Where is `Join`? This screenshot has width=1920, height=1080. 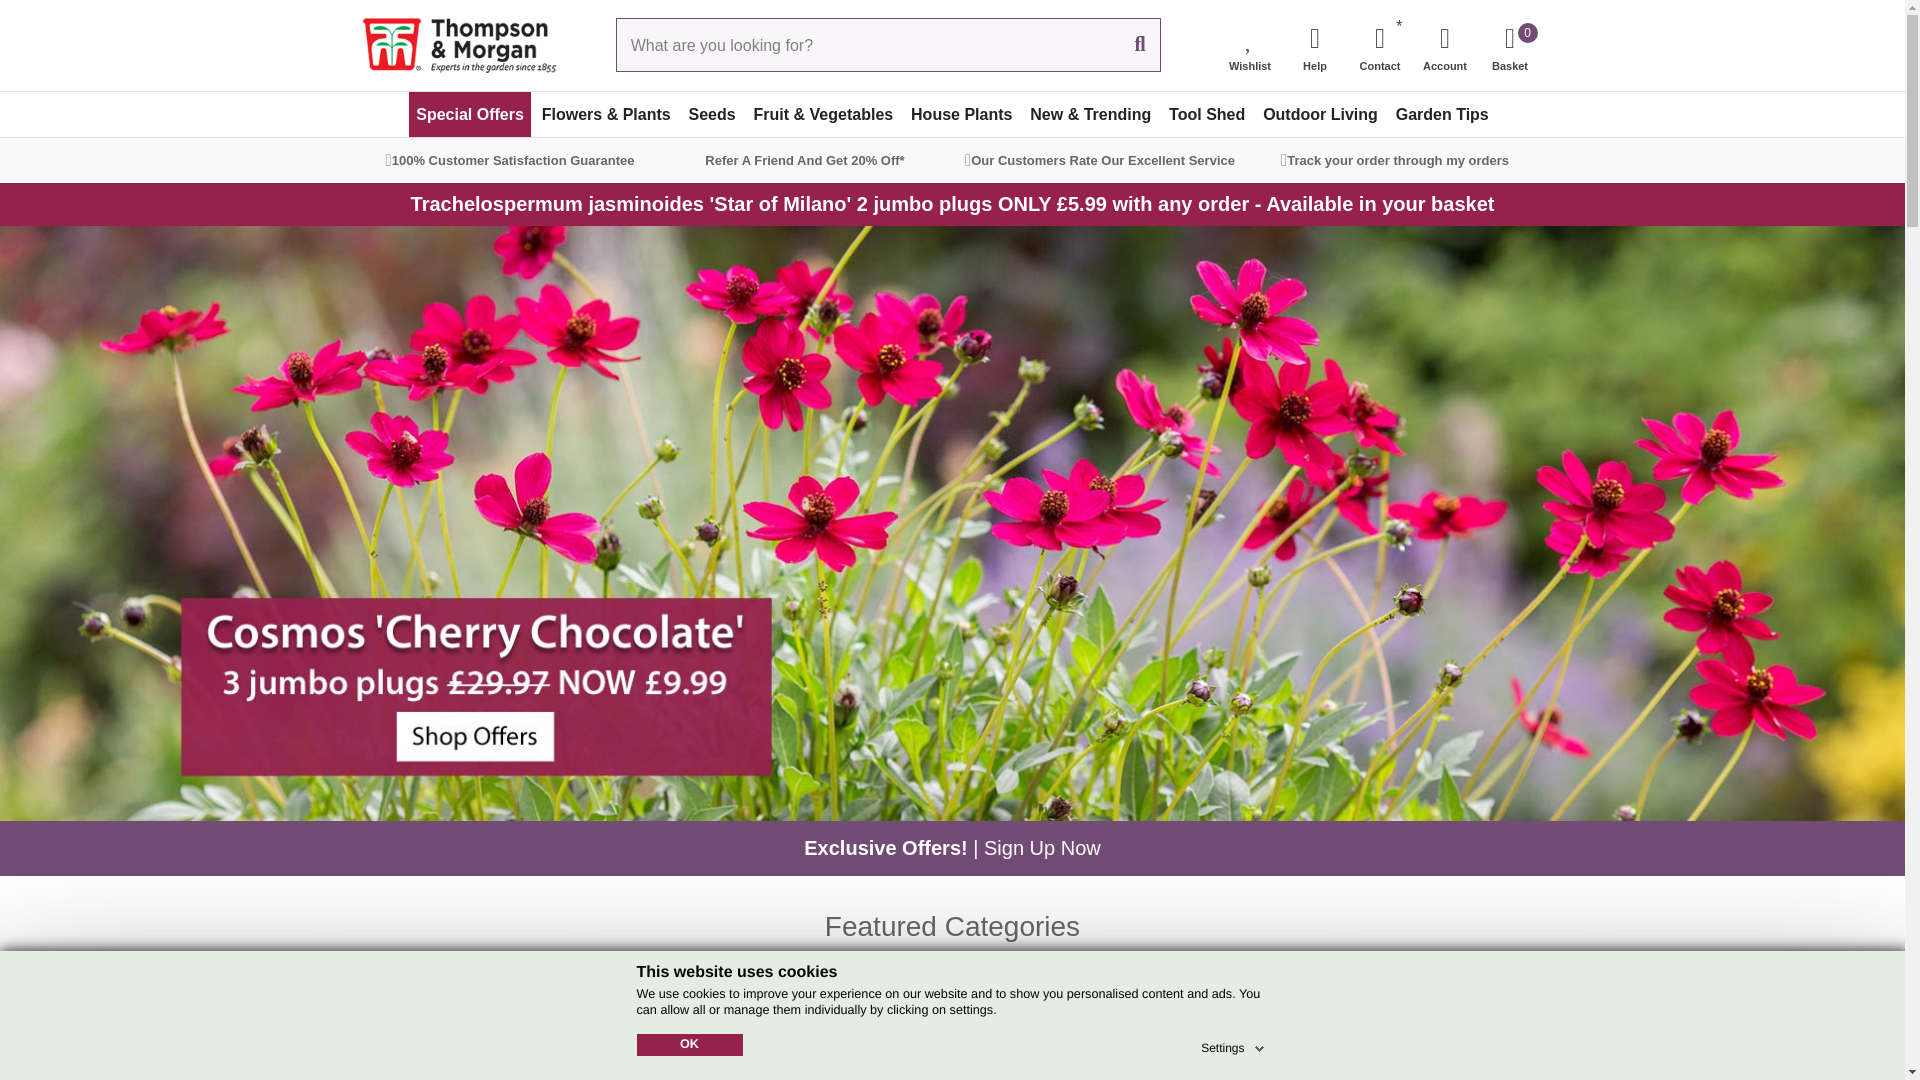 Join is located at coordinates (1428, 1031).